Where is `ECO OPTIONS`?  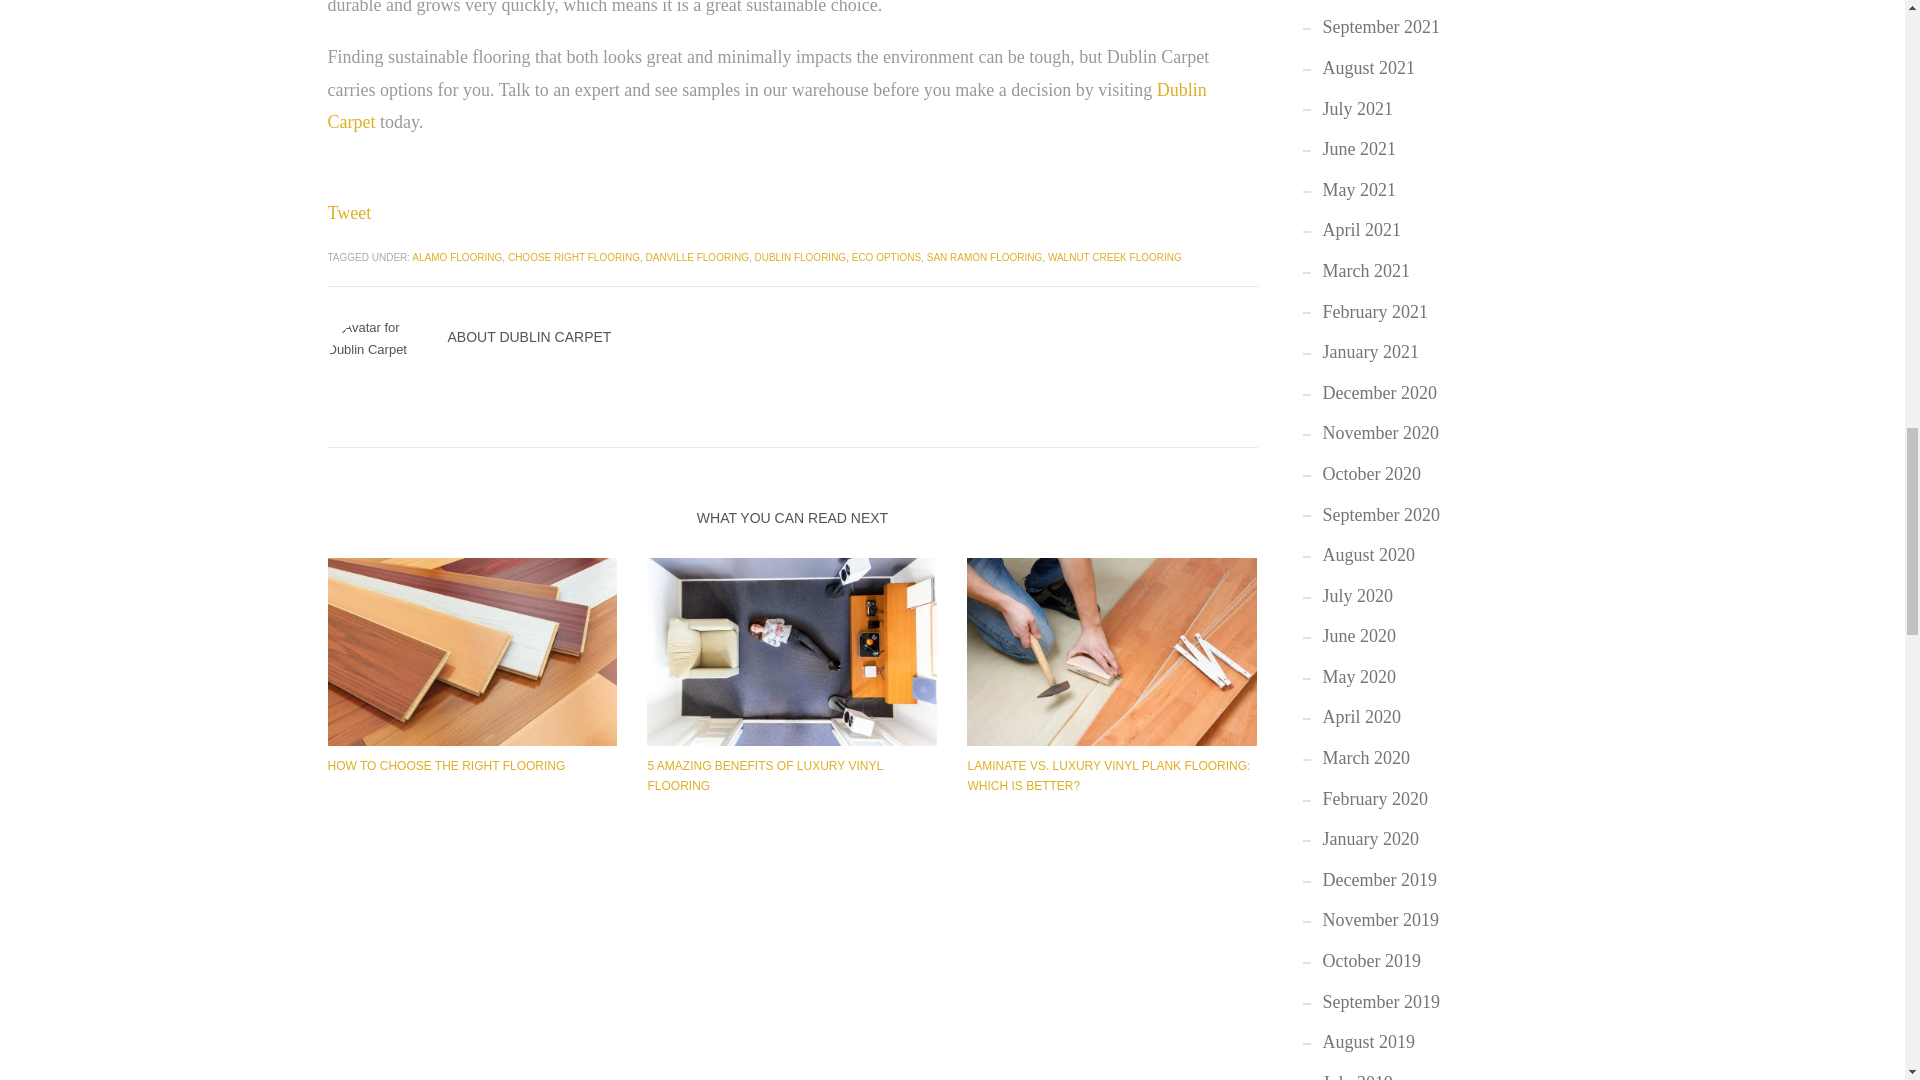 ECO OPTIONS is located at coordinates (886, 257).